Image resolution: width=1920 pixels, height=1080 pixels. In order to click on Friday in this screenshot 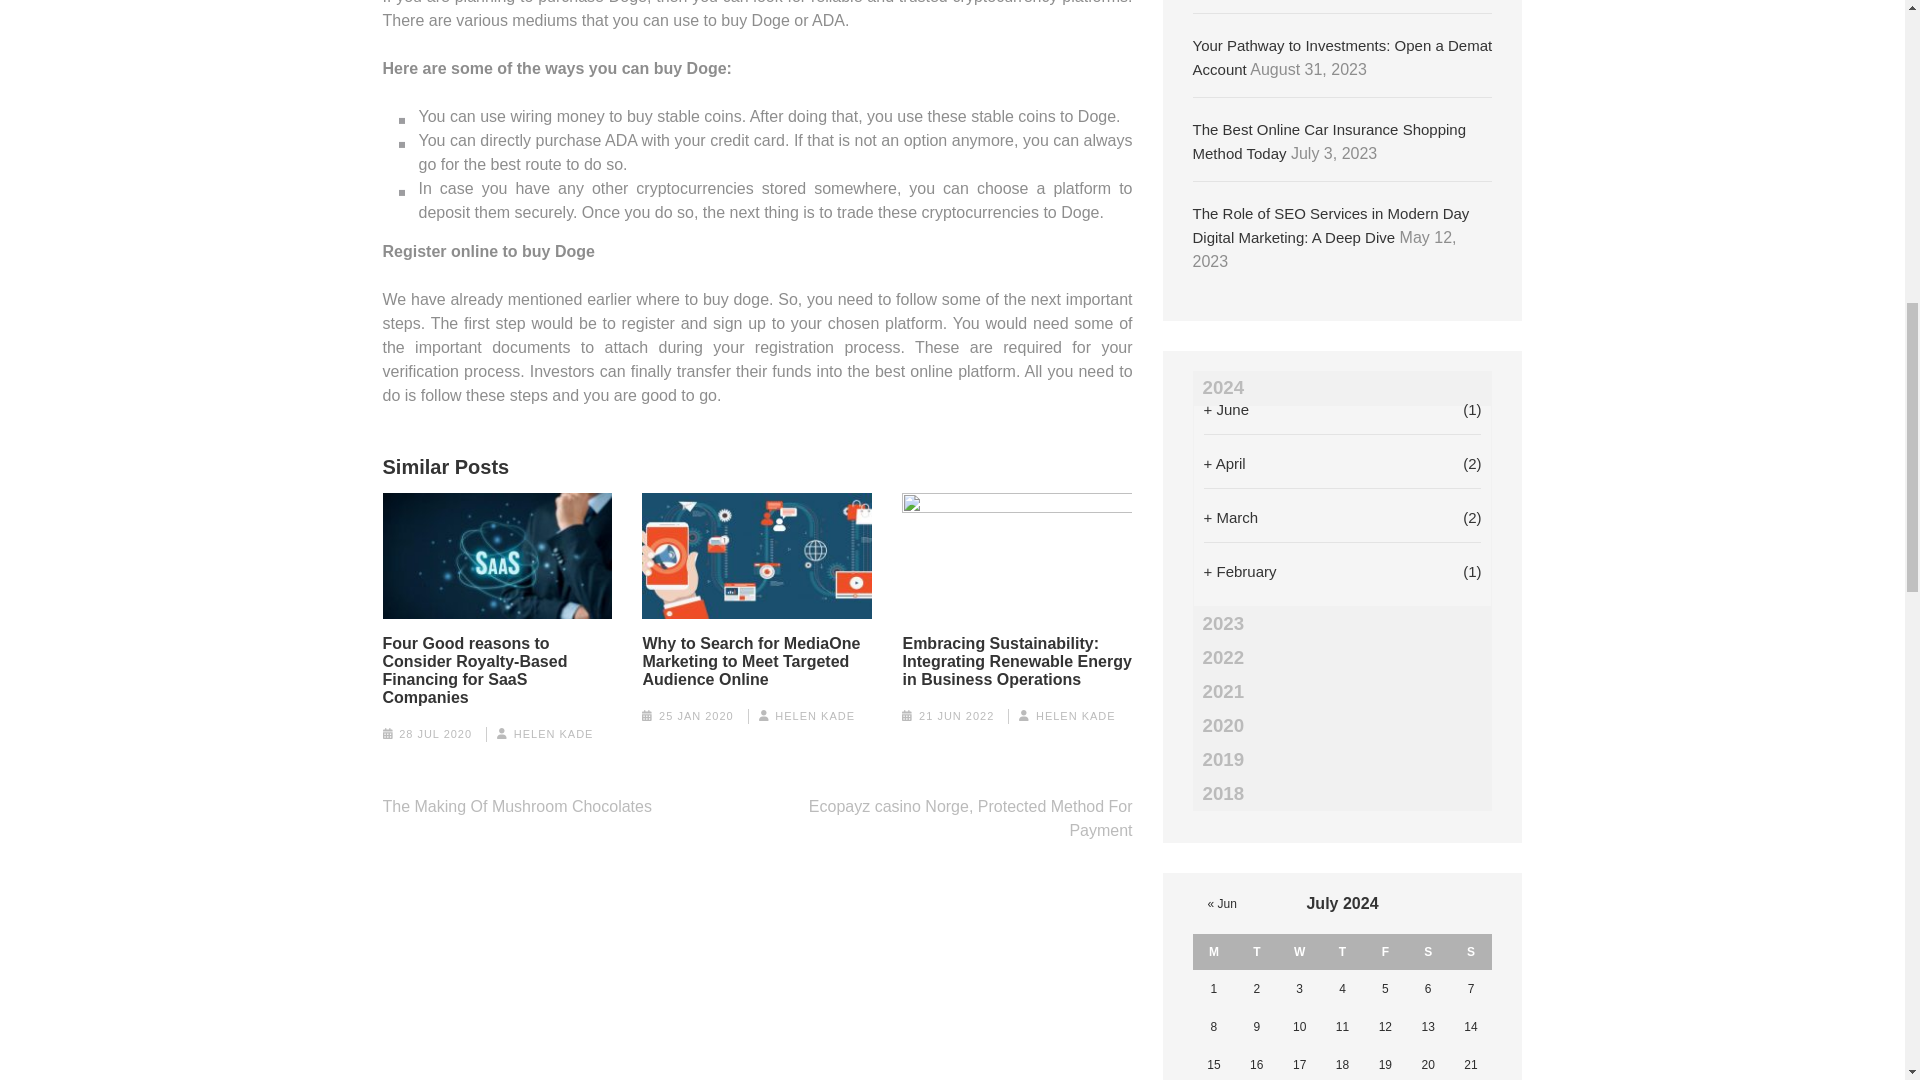, I will do `click(1385, 952)`.